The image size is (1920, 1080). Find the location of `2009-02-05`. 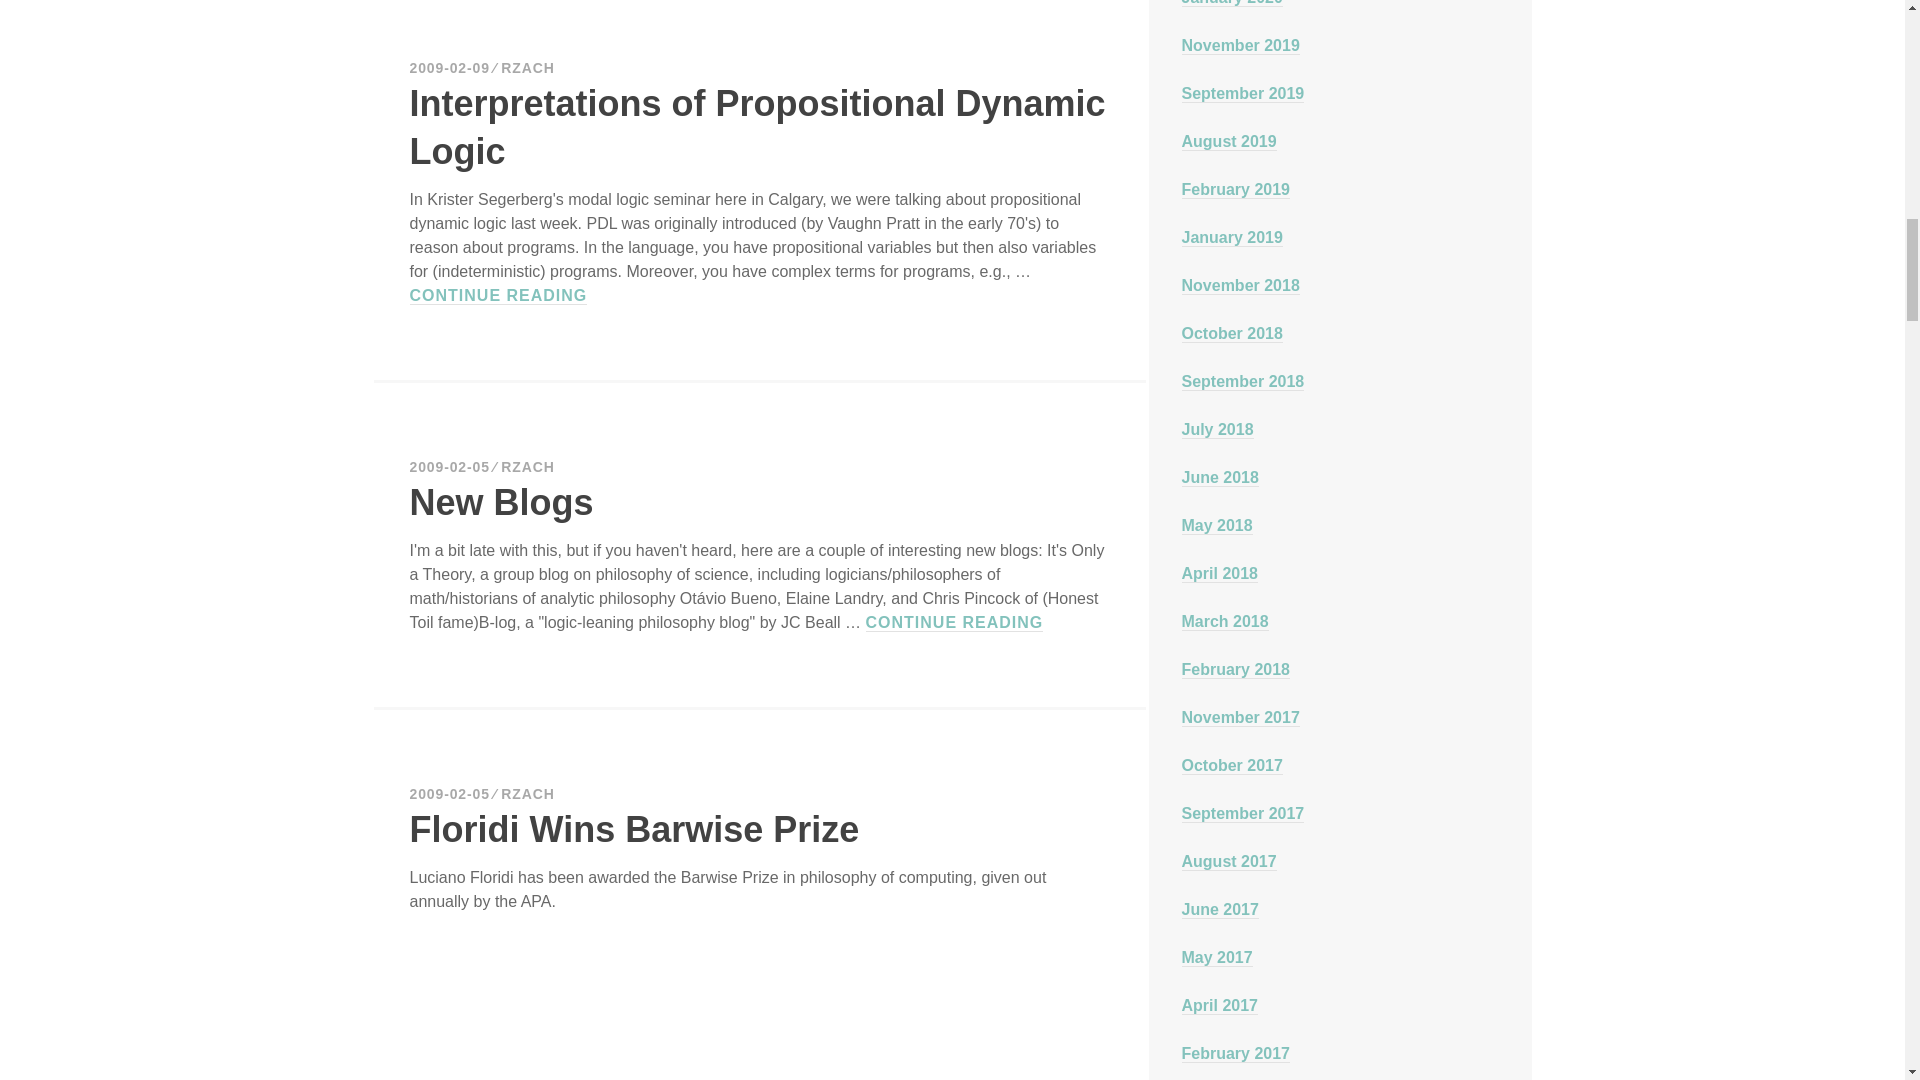

2009-02-05 is located at coordinates (528, 794).